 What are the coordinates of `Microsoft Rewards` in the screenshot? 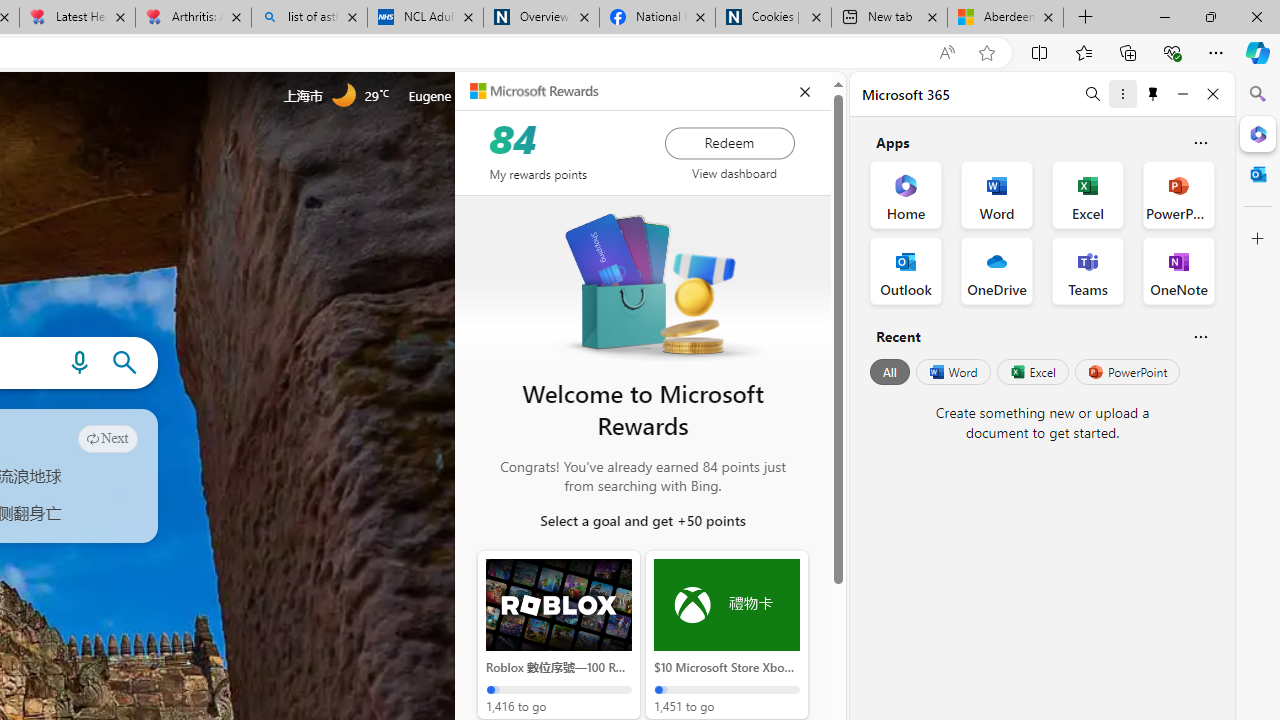 It's located at (534, 90).